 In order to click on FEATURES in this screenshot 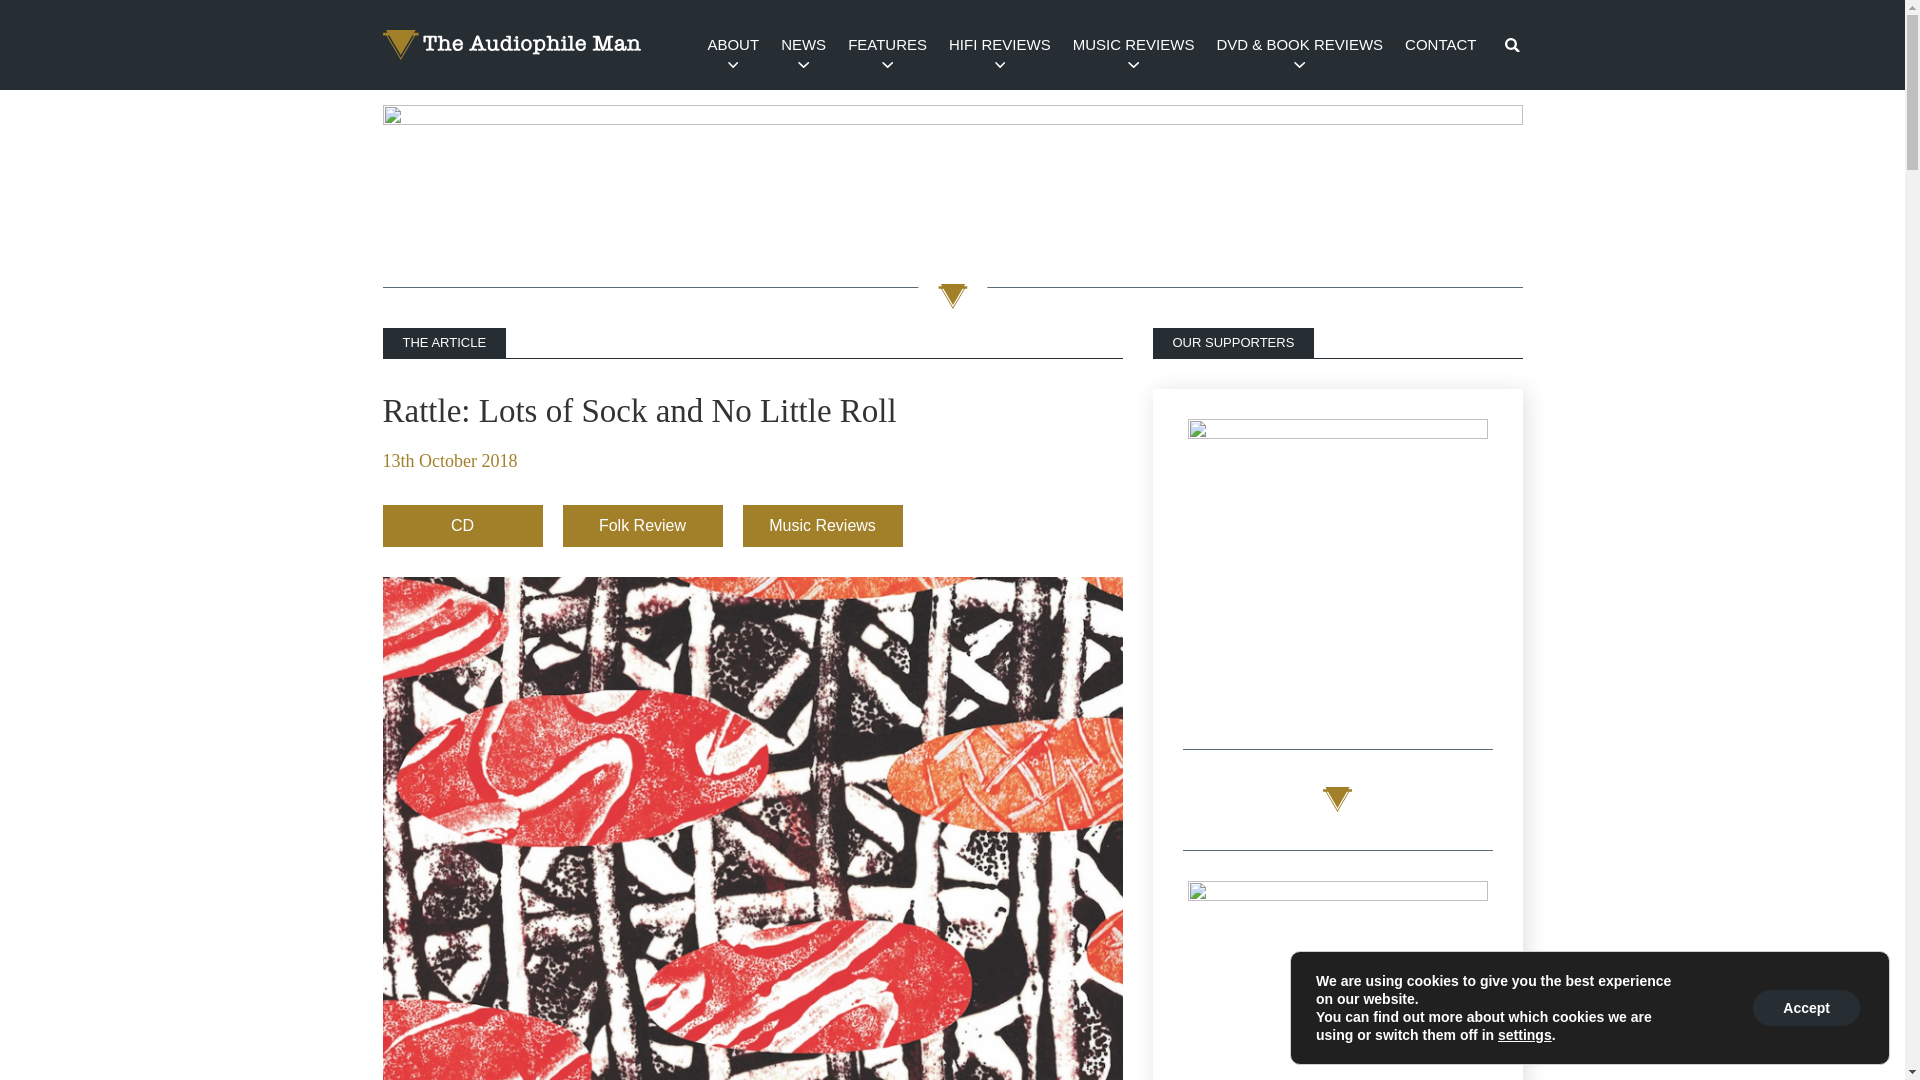, I will do `click(888, 44)`.